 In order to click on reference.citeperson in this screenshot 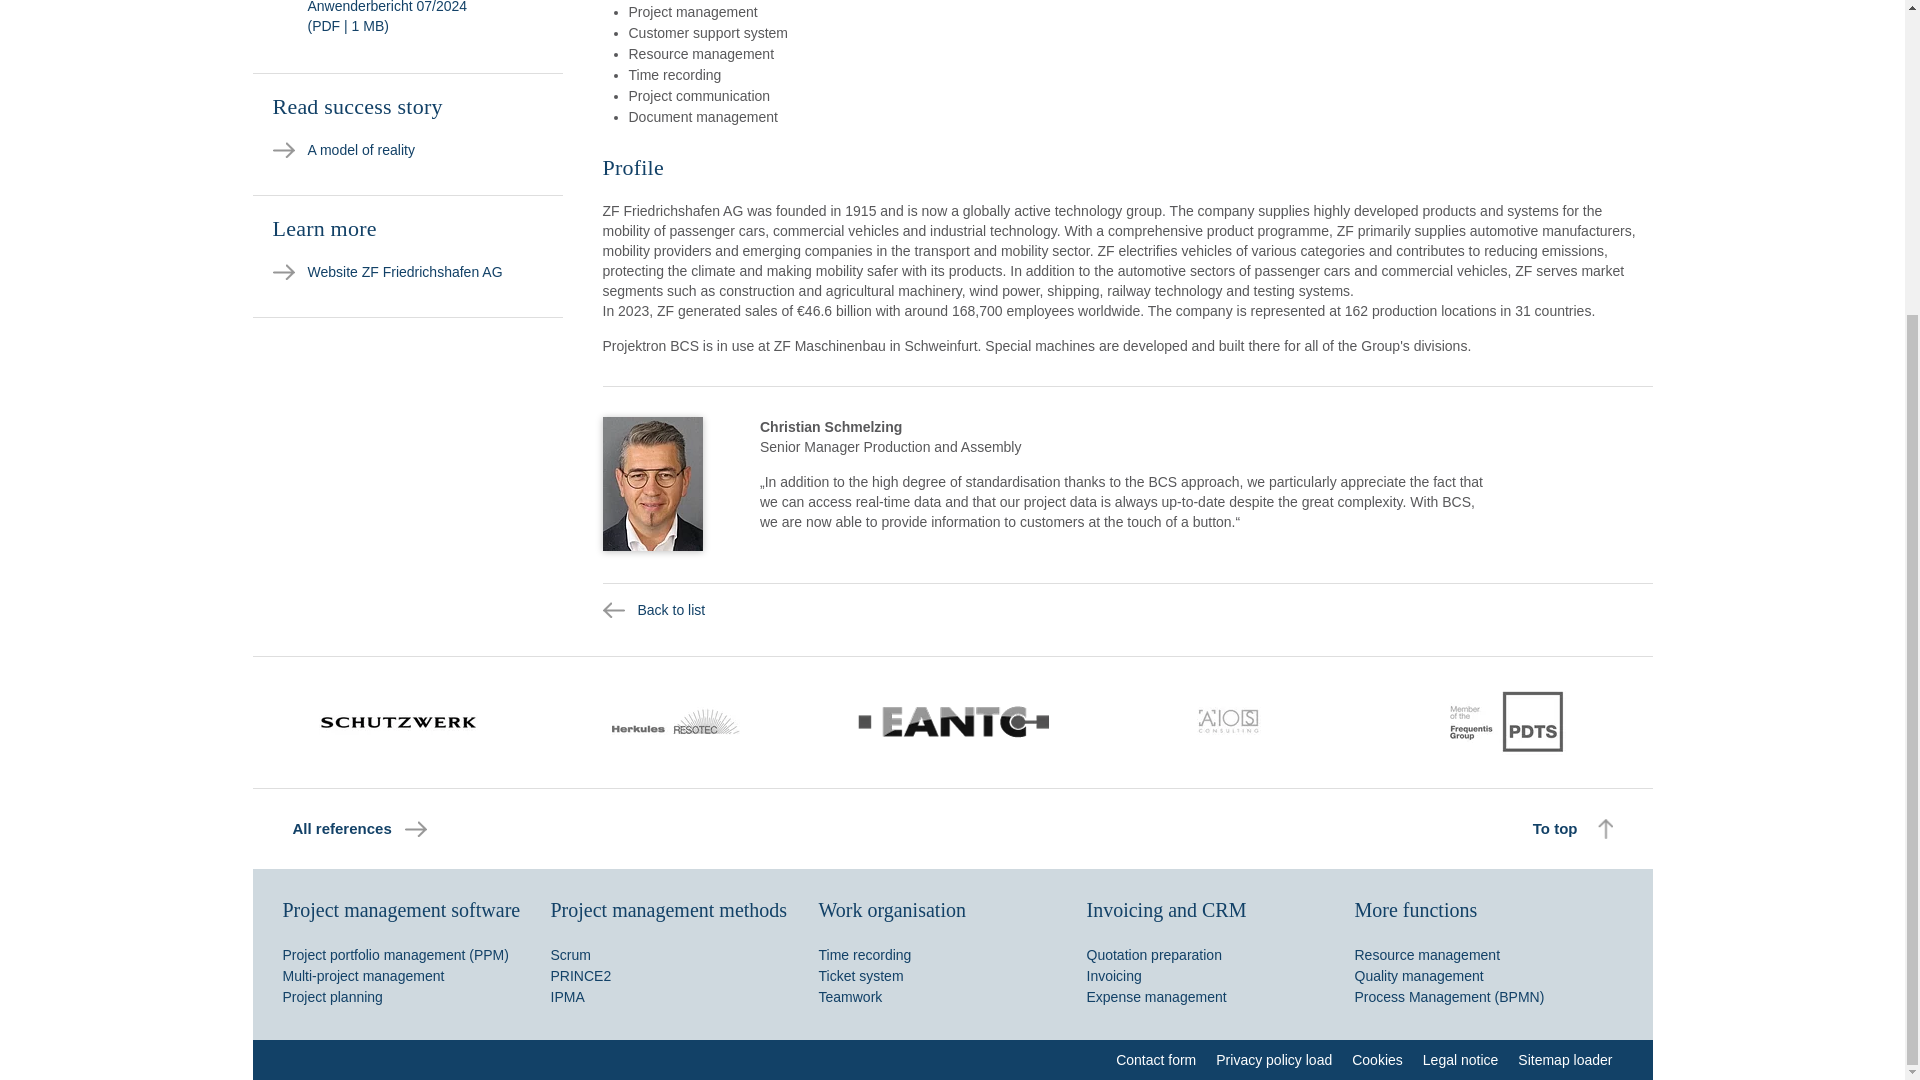, I will do `click(652, 483)`.